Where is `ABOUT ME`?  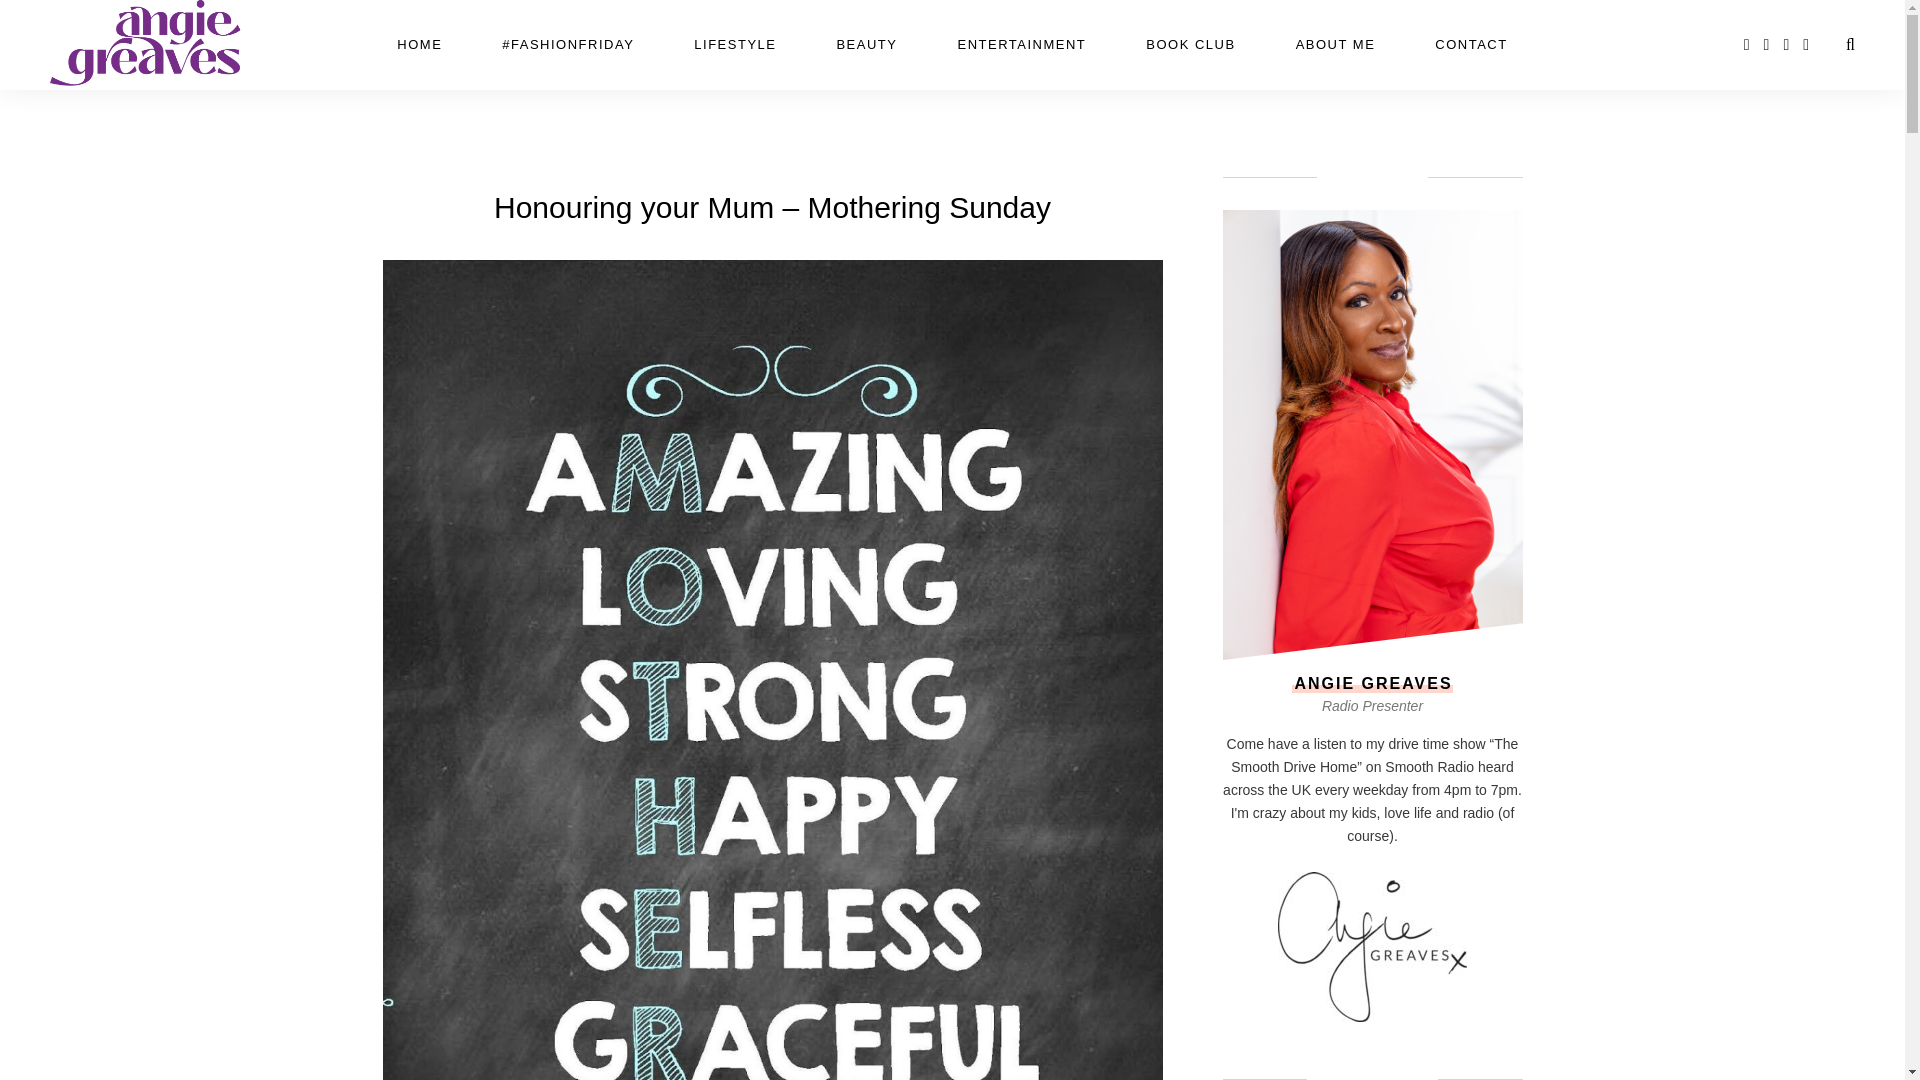
ABOUT ME is located at coordinates (1336, 44).